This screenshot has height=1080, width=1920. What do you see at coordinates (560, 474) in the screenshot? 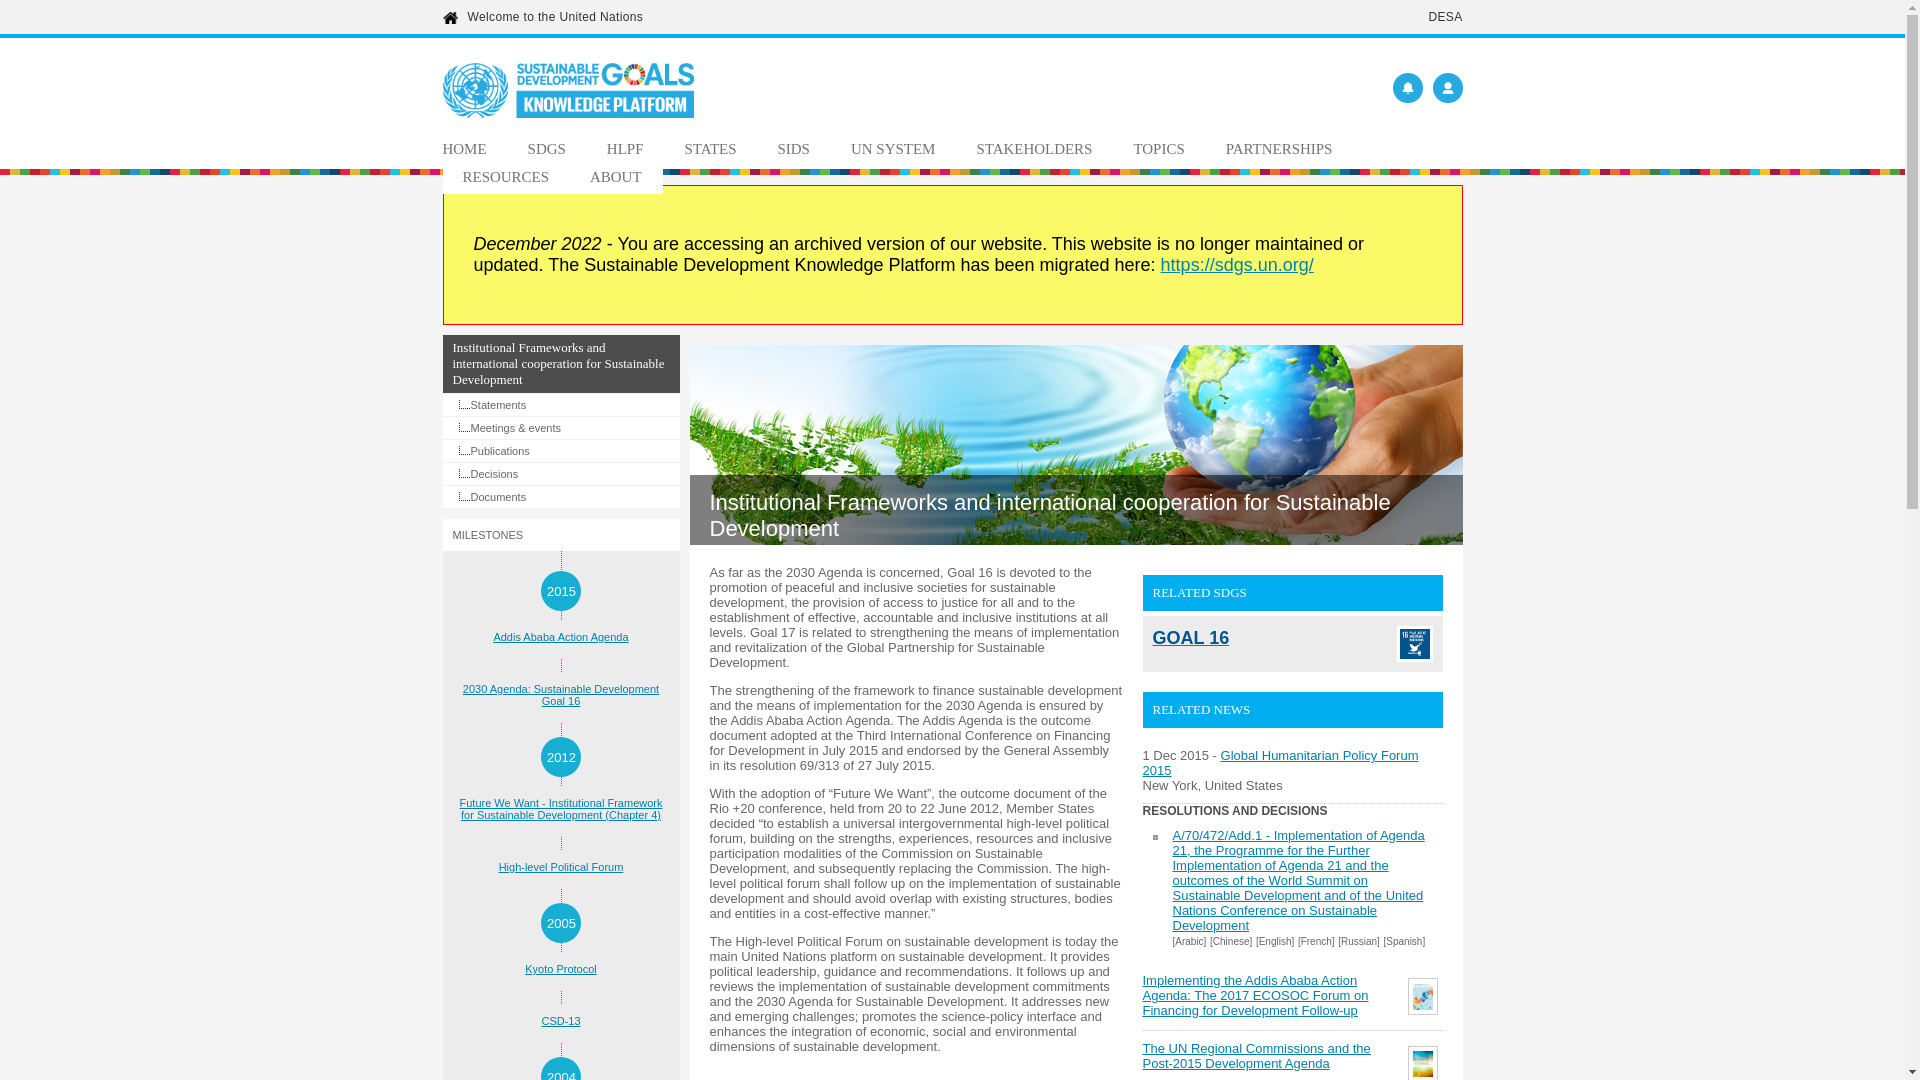
I see `Decisions` at bounding box center [560, 474].